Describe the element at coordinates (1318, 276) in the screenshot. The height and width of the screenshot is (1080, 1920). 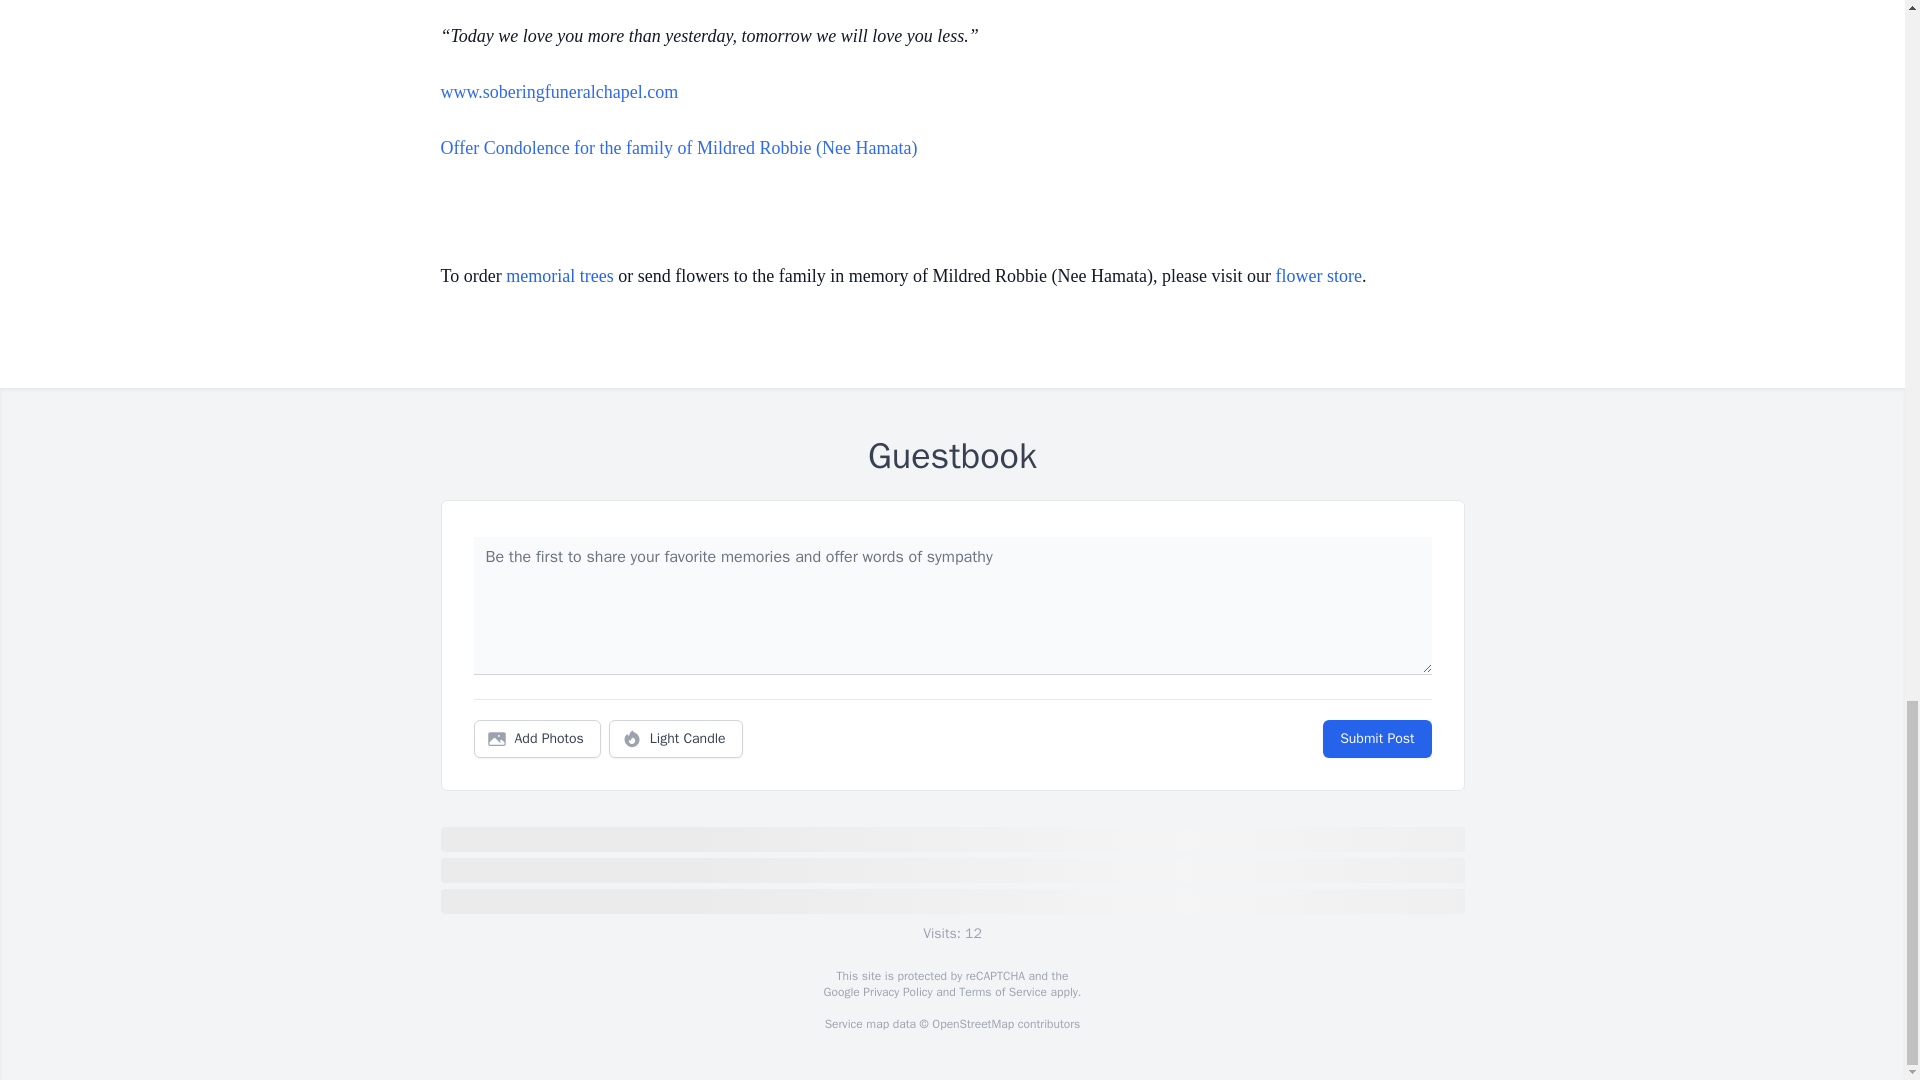
I see `flower store` at that location.